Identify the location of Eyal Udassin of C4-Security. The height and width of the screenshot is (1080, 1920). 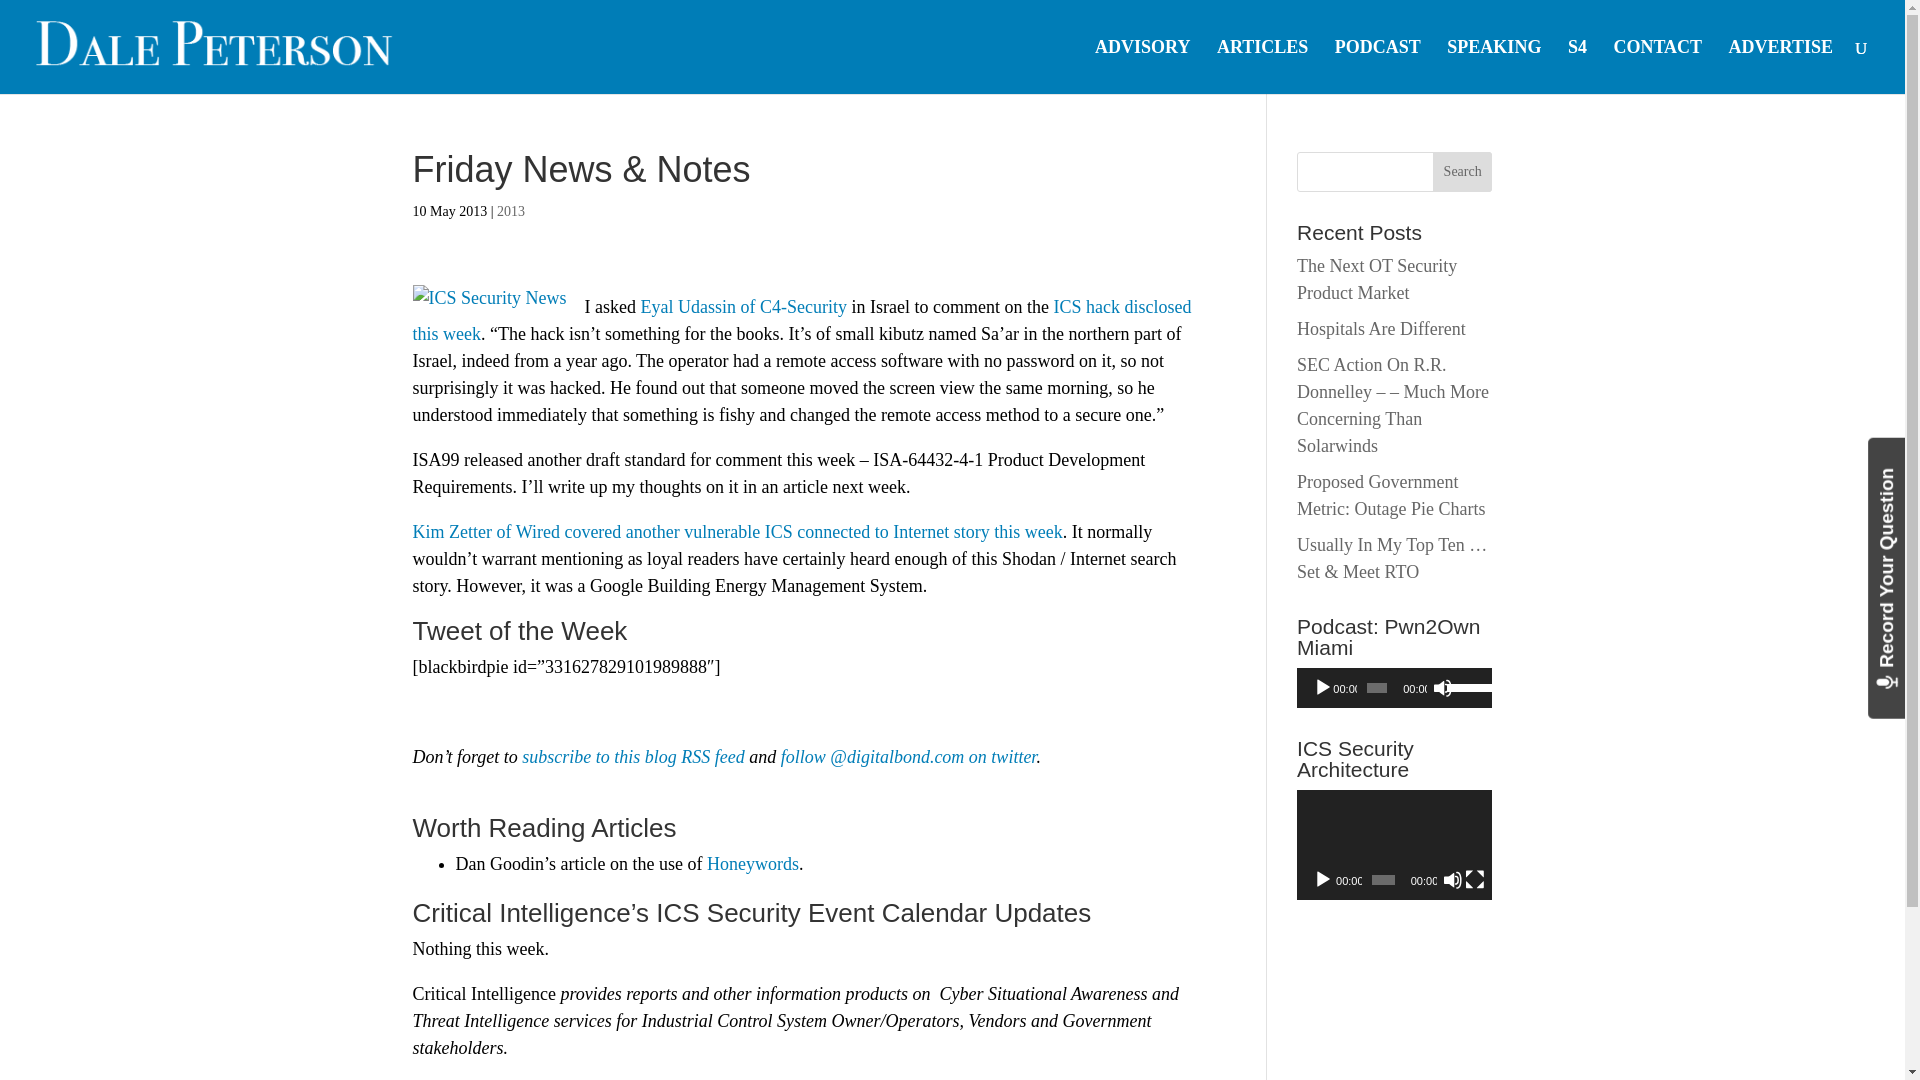
(742, 307).